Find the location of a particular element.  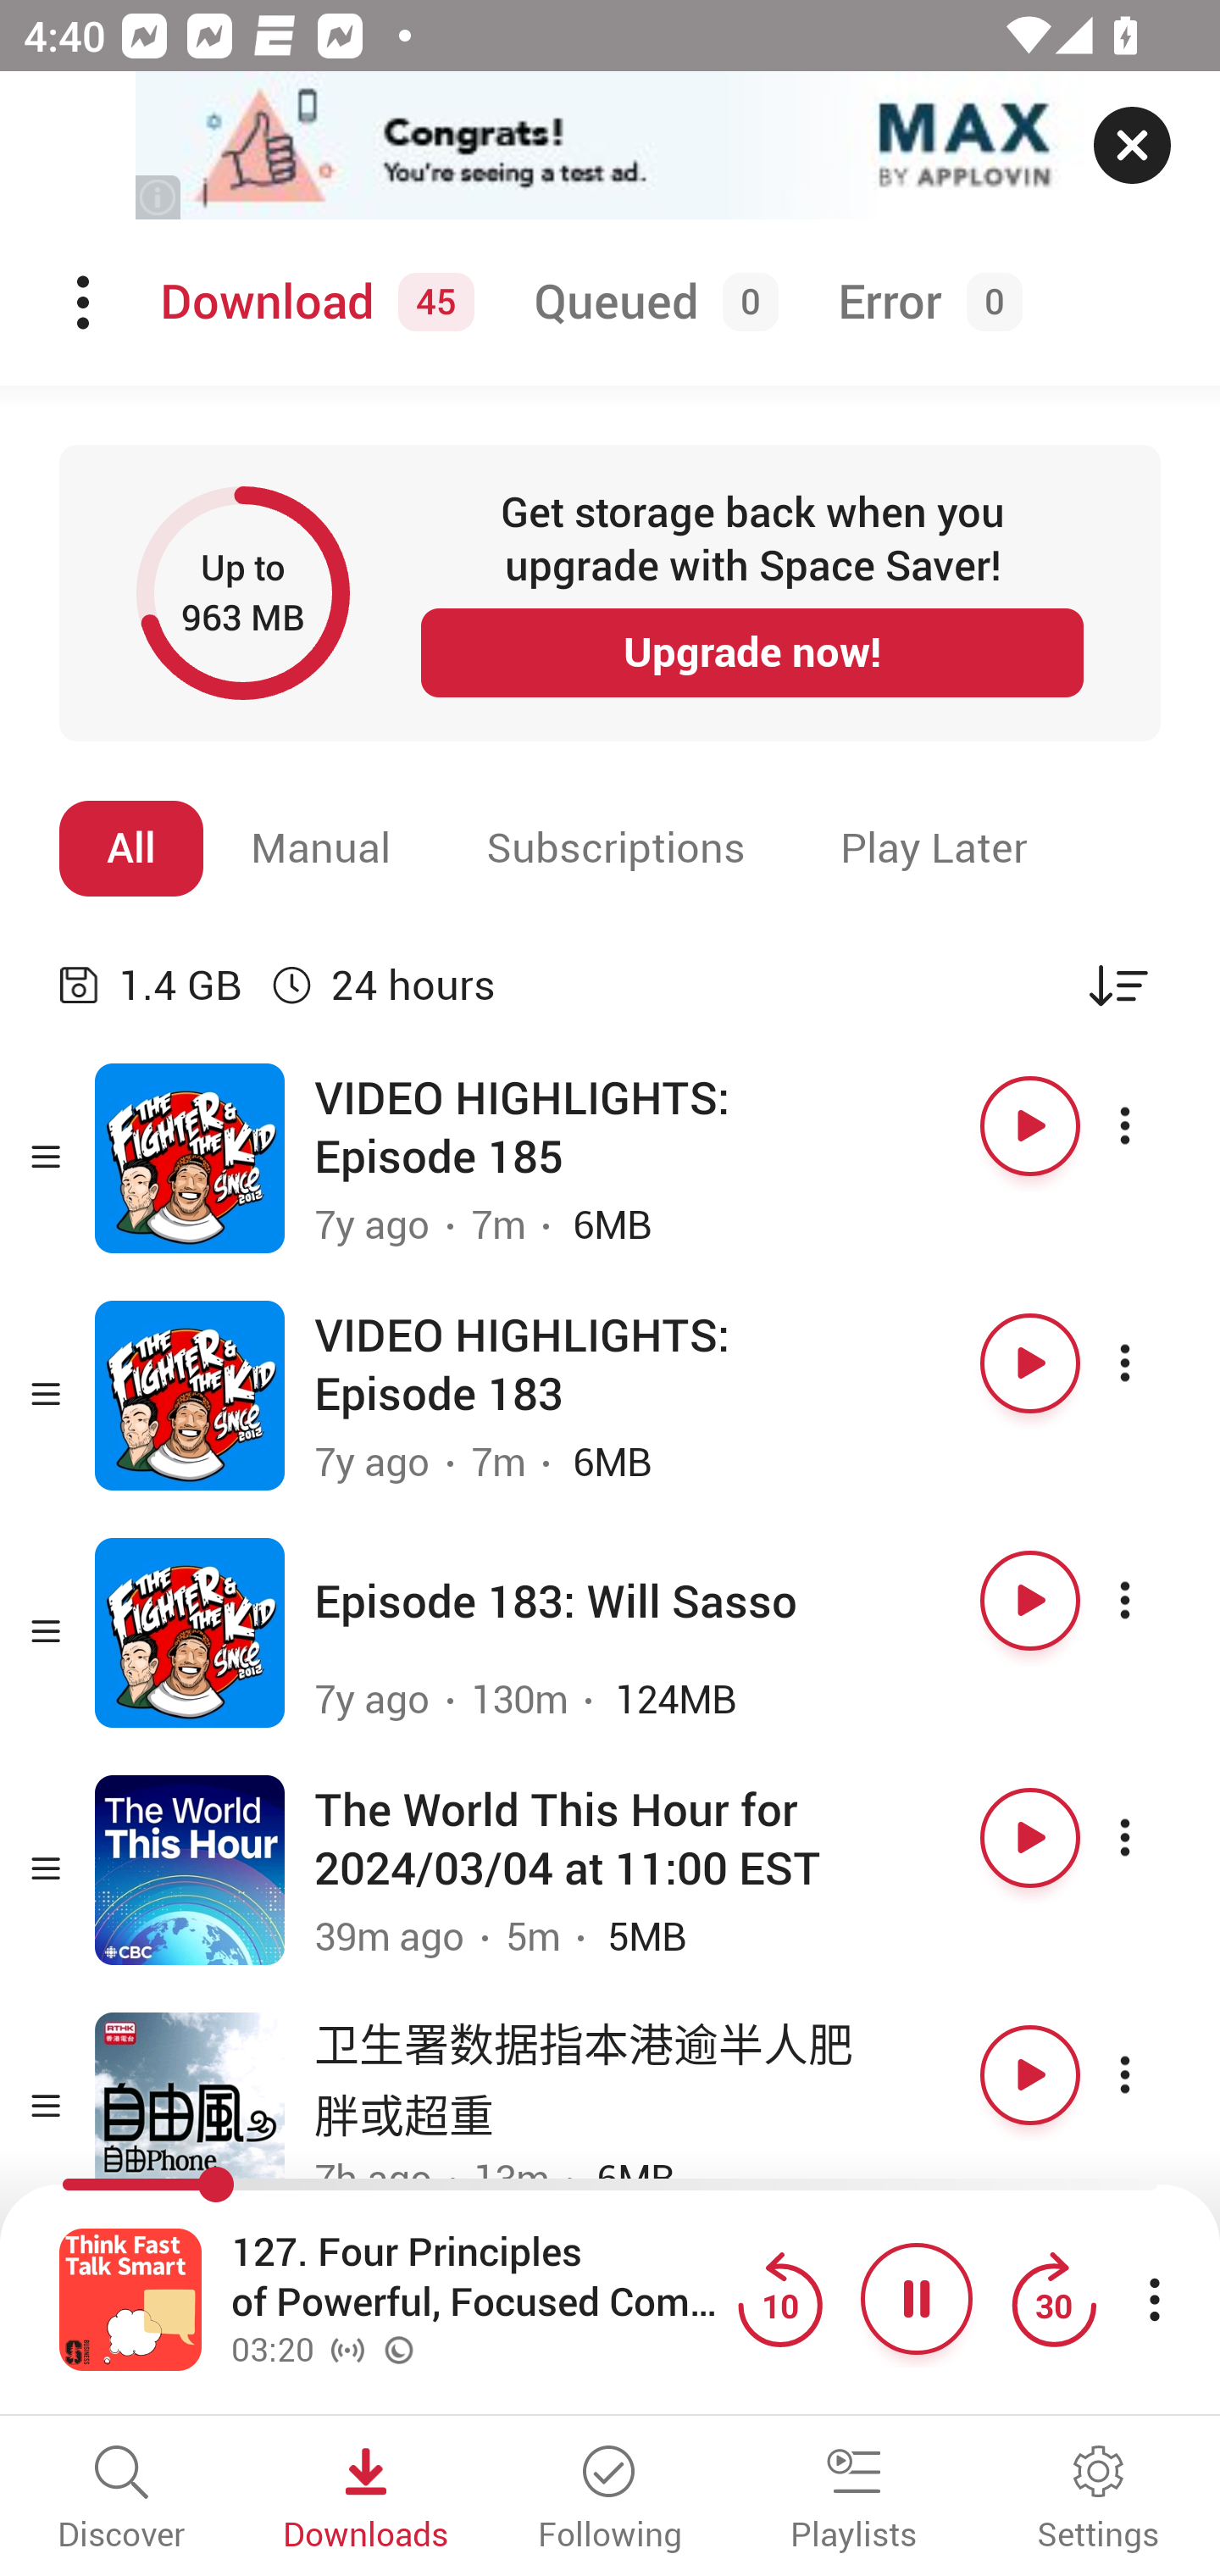

Pause button is located at coordinates (917, 2298).